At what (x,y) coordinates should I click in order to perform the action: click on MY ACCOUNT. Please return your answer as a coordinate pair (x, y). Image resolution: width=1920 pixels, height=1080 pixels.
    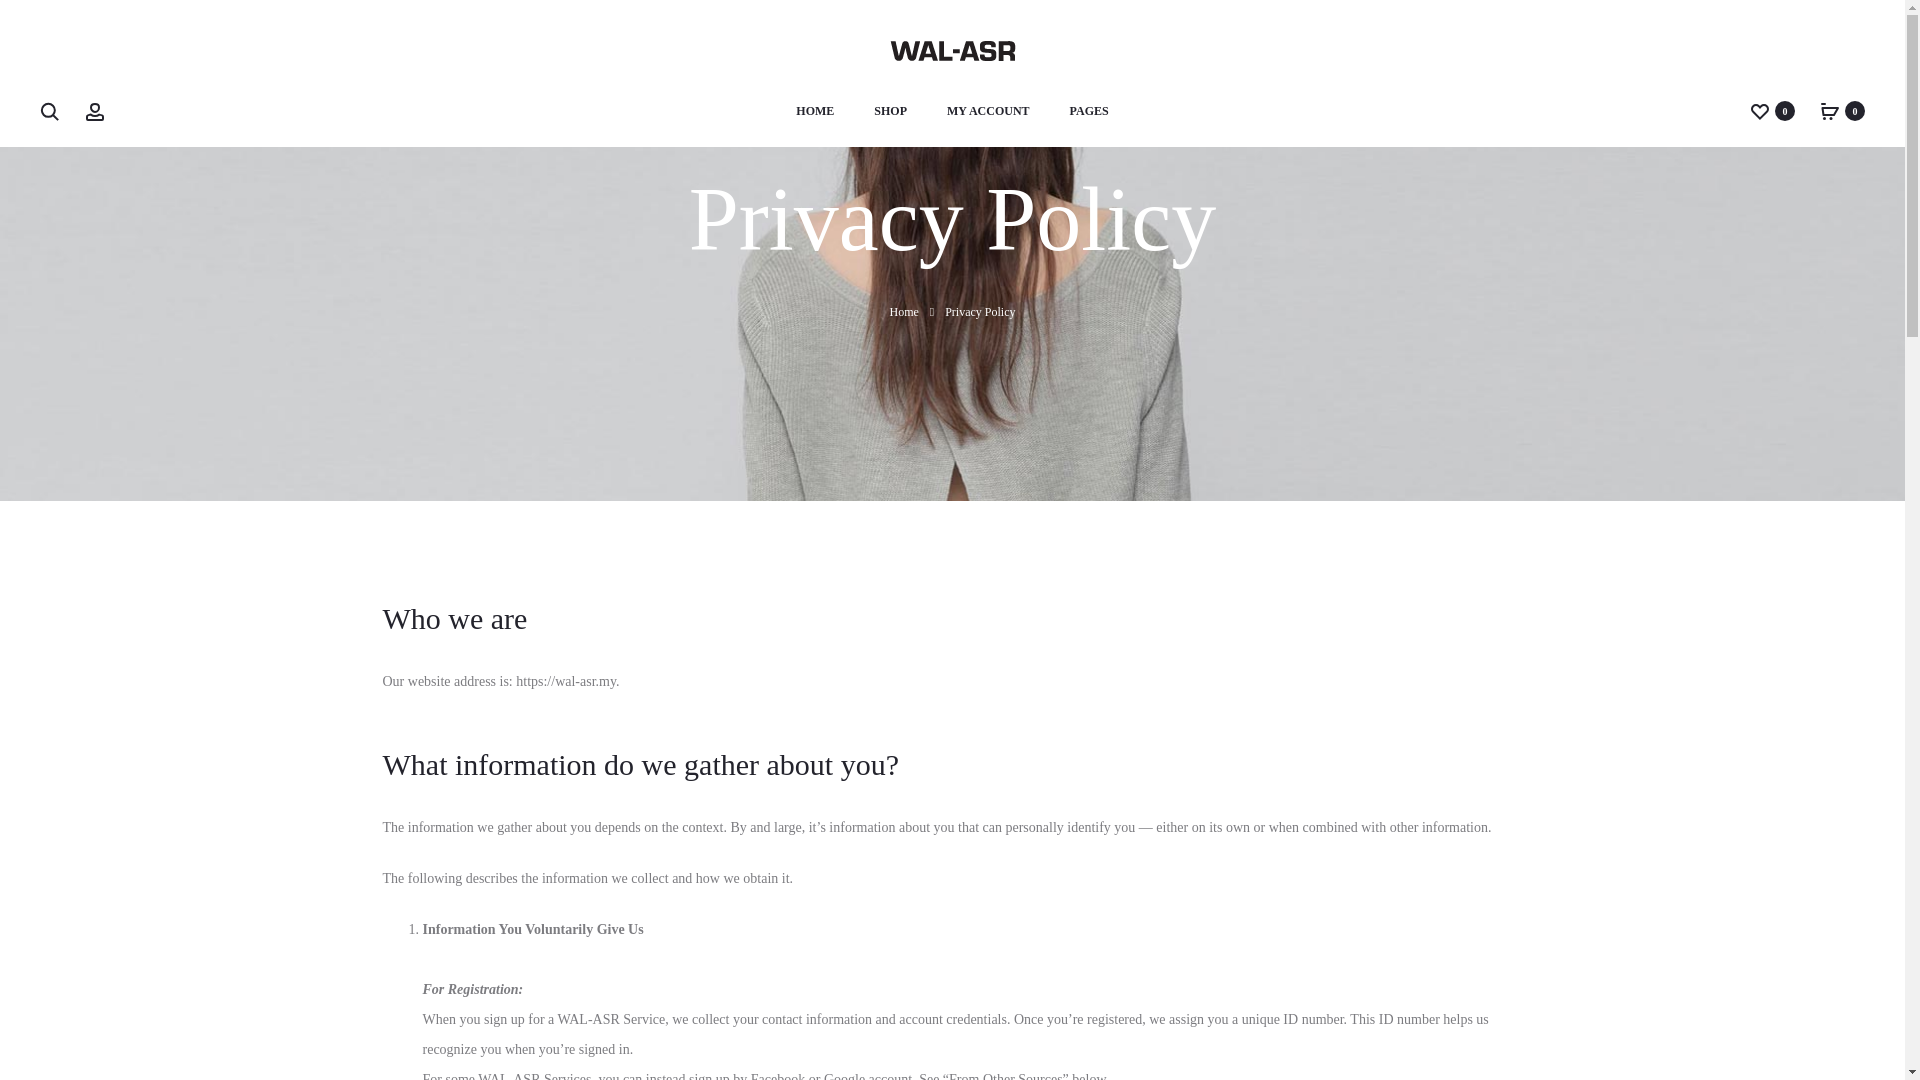
    Looking at the image, I should click on (988, 112).